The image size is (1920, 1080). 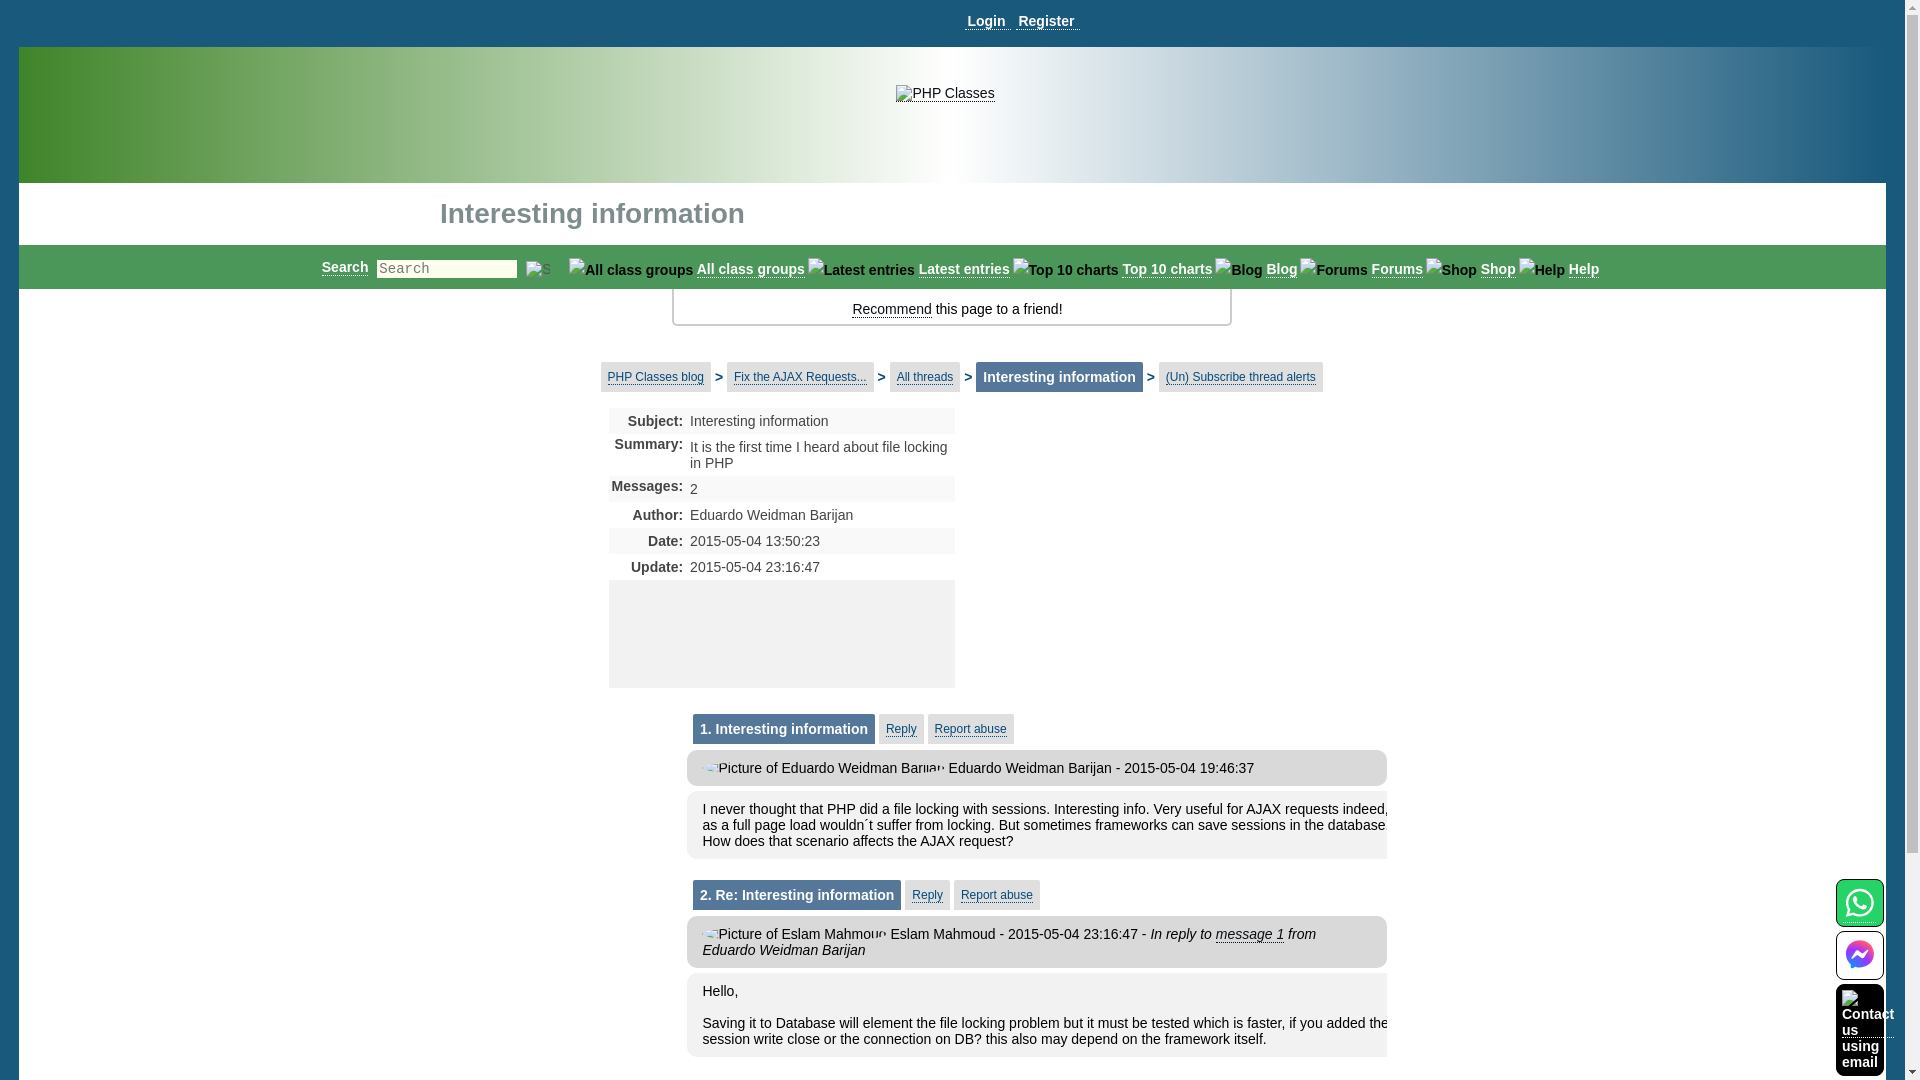 What do you see at coordinates (656, 377) in the screenshot?
I see `PHP Classes blog` at bounding box center [656, 377].